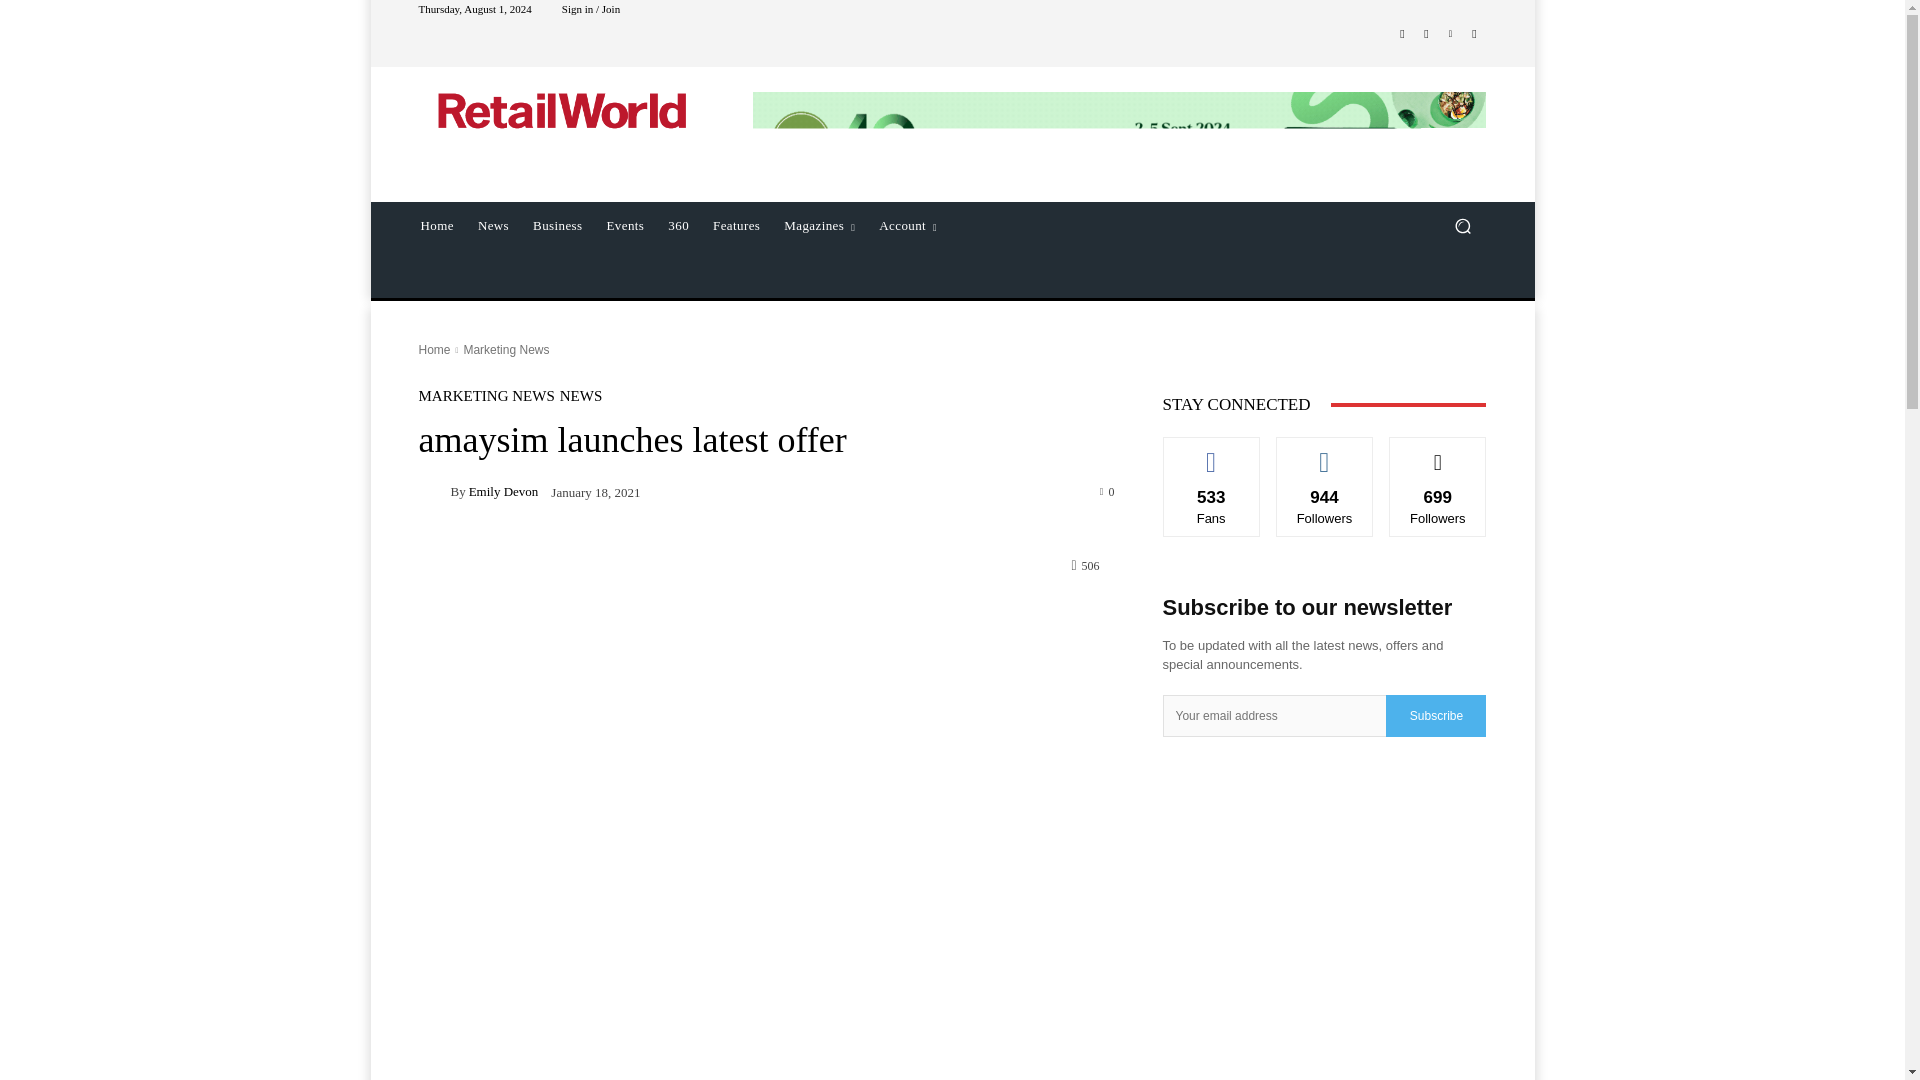  I want to click on Account, so click(908, 225).